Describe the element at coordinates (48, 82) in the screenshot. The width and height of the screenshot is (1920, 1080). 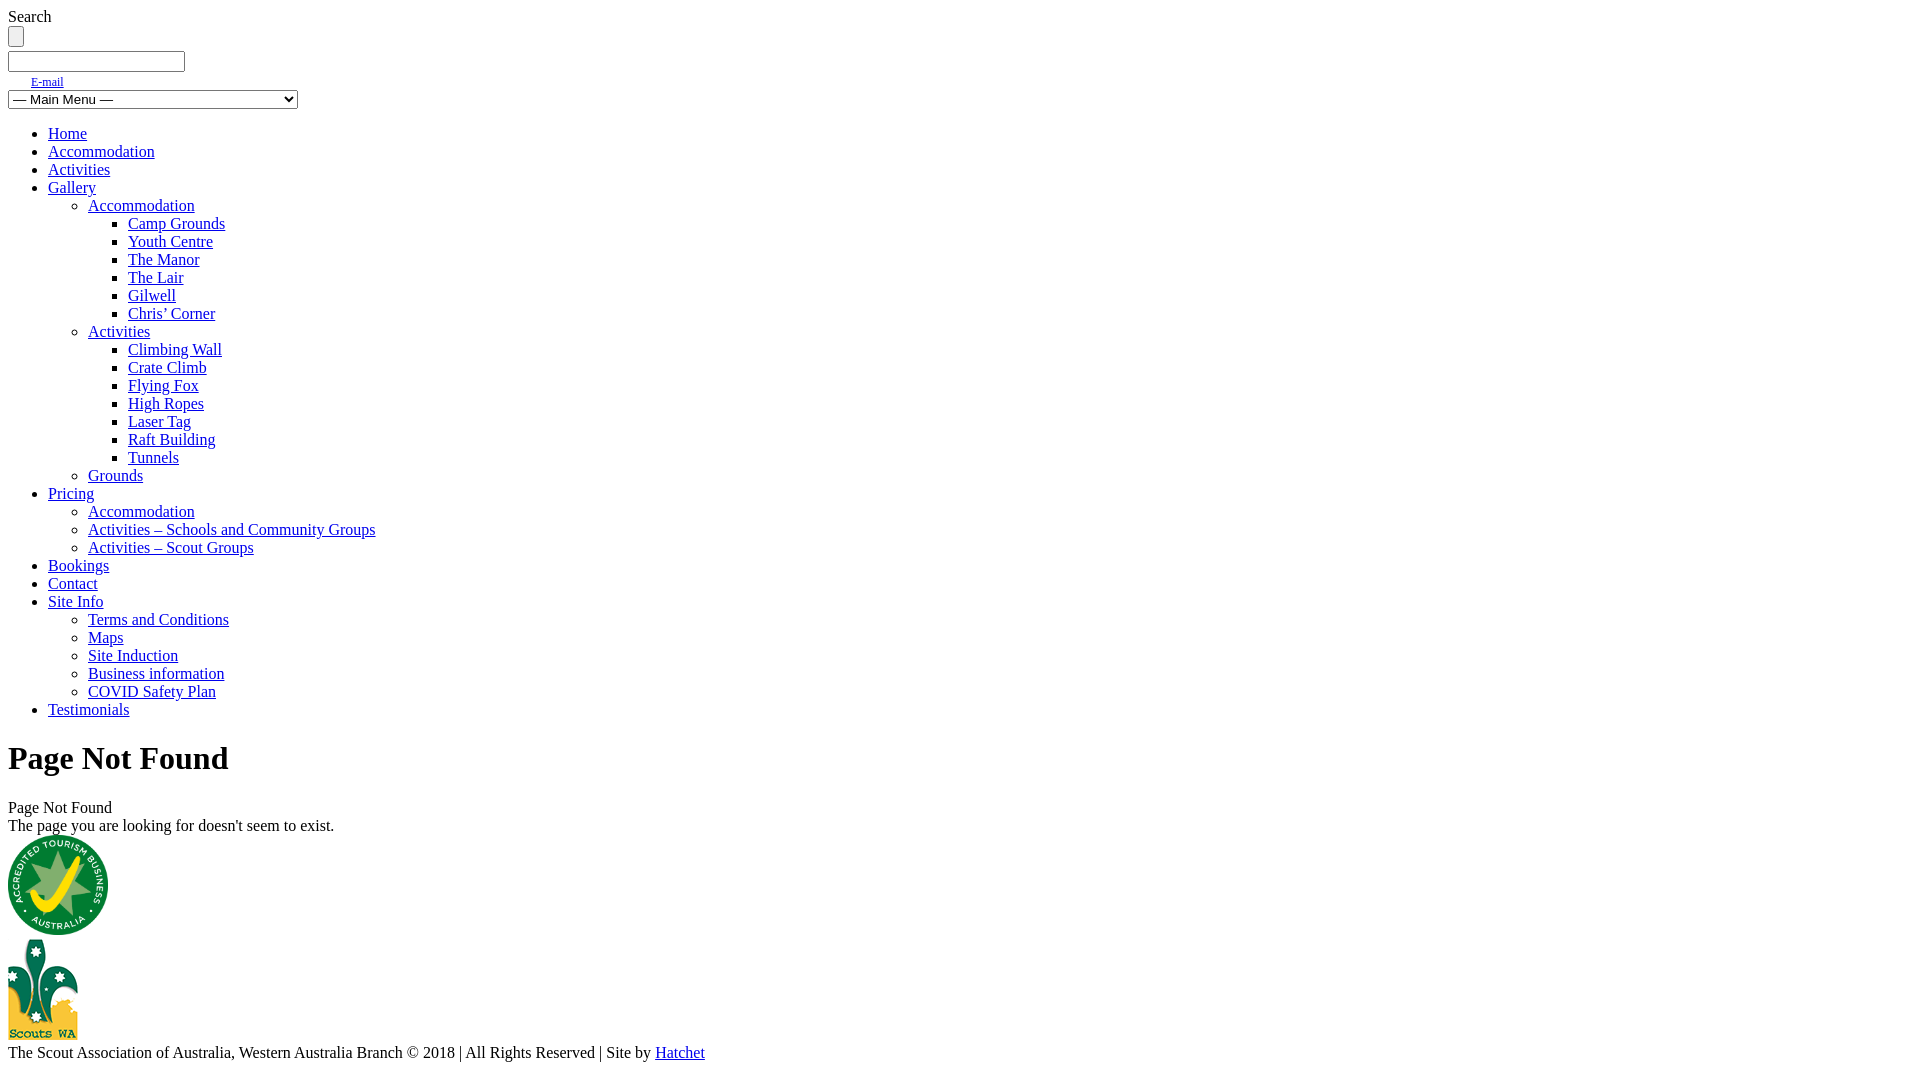
I see `E-mail` at that location.